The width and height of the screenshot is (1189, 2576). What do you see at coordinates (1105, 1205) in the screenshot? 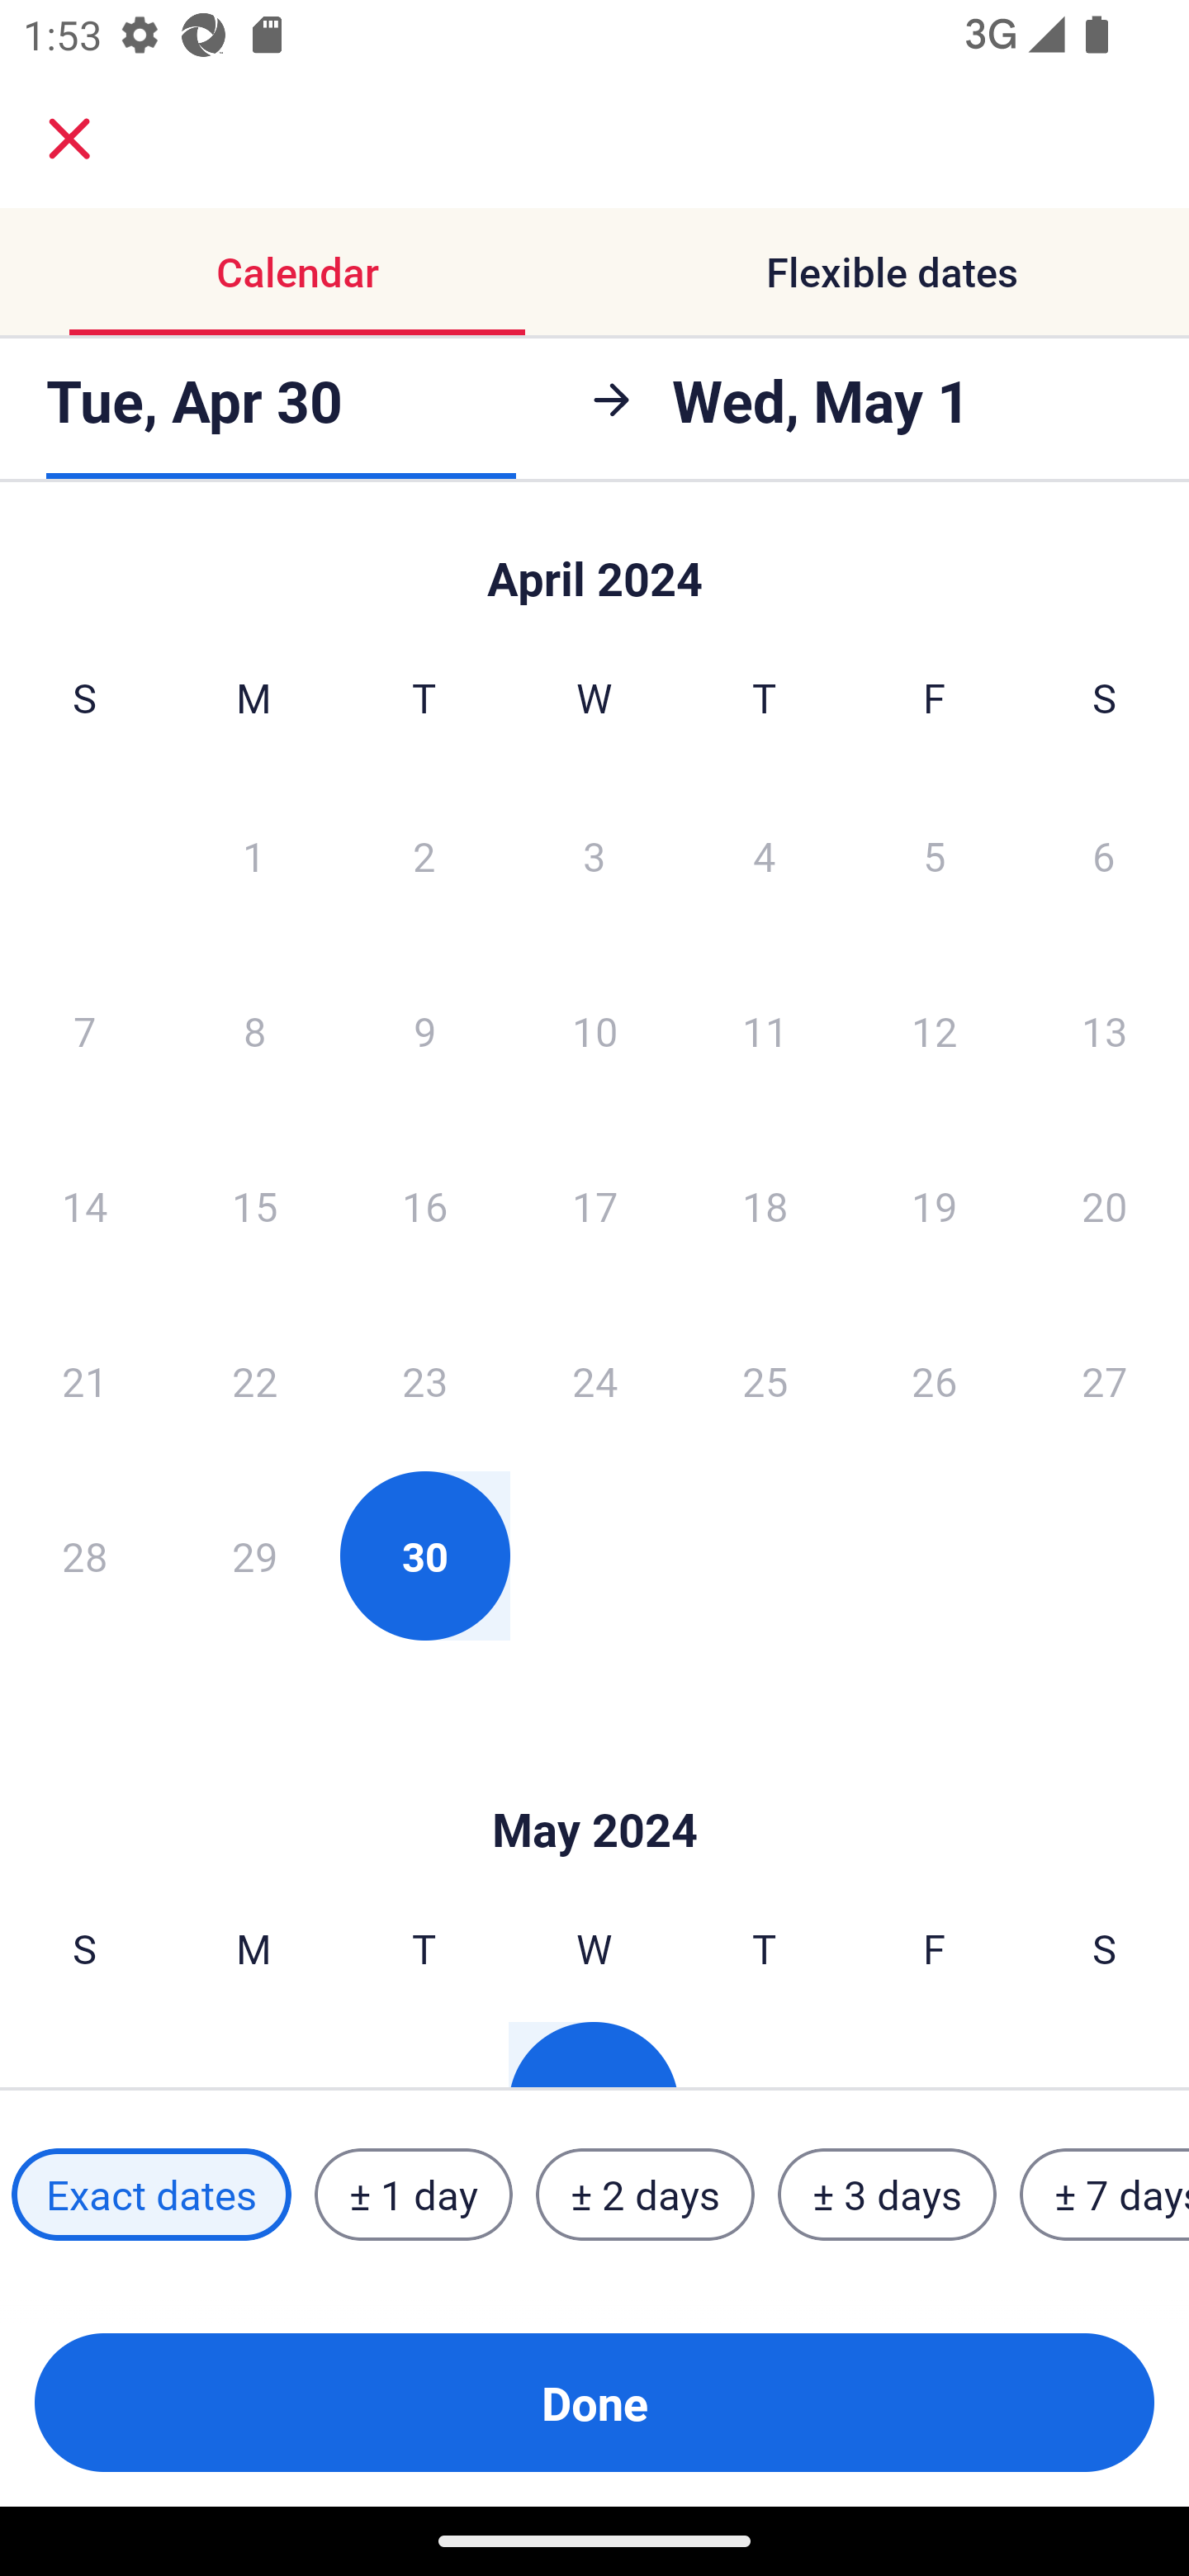
I see `20 Saturday, April 20, 2024` at bounding box center [1105, 1205].